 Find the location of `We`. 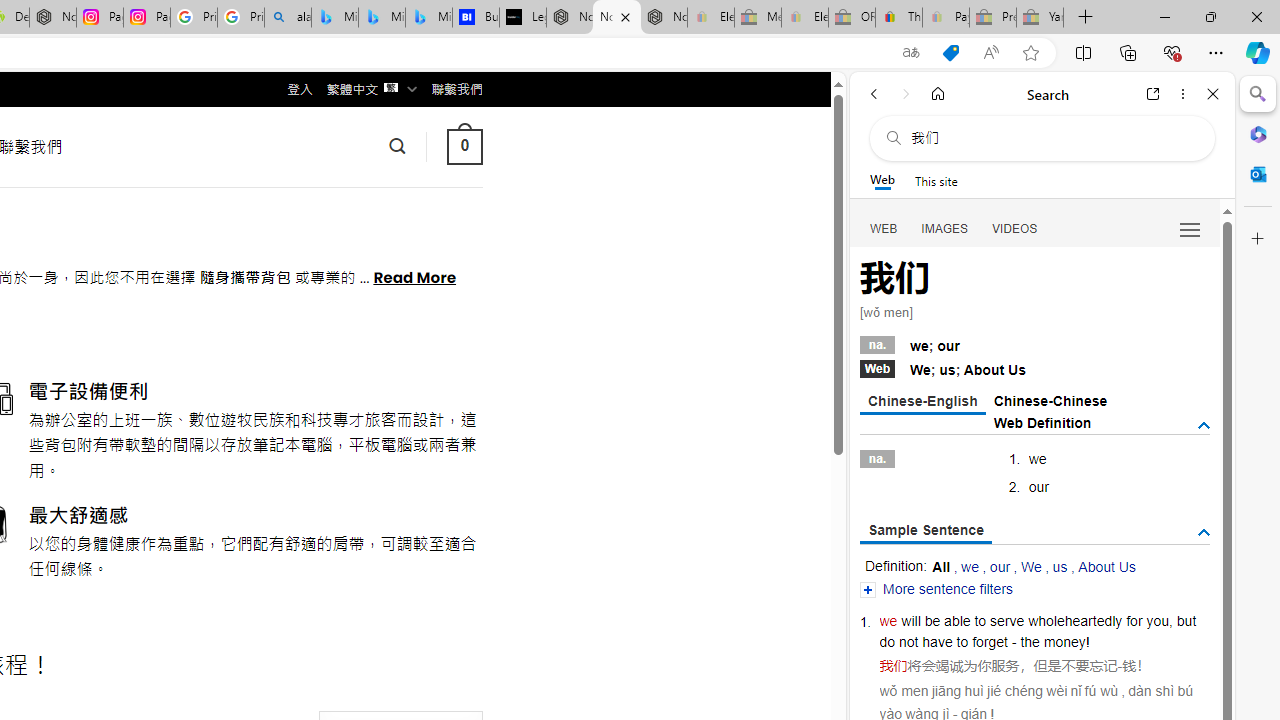

We is located at coordinates (1030, 566).